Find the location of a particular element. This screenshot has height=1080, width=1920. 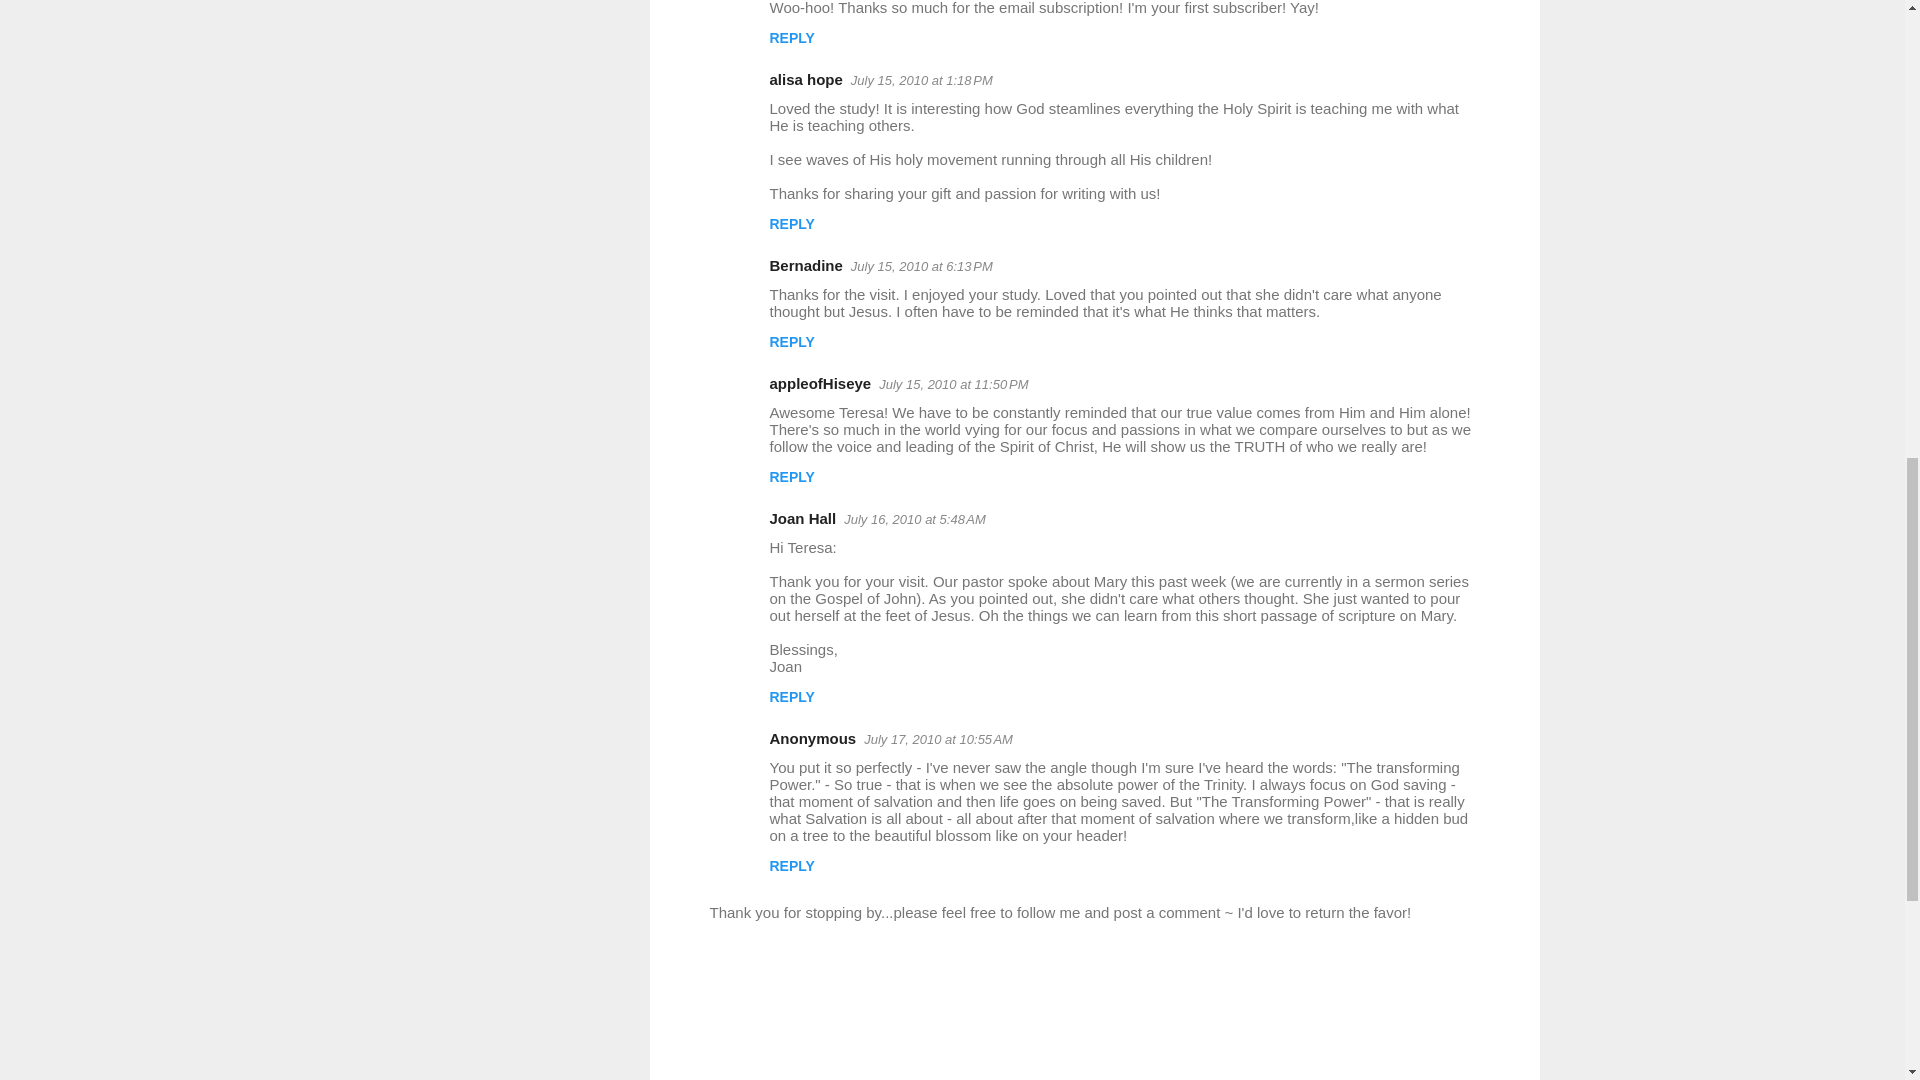

alisa hope is located at coordinates (806, 79).